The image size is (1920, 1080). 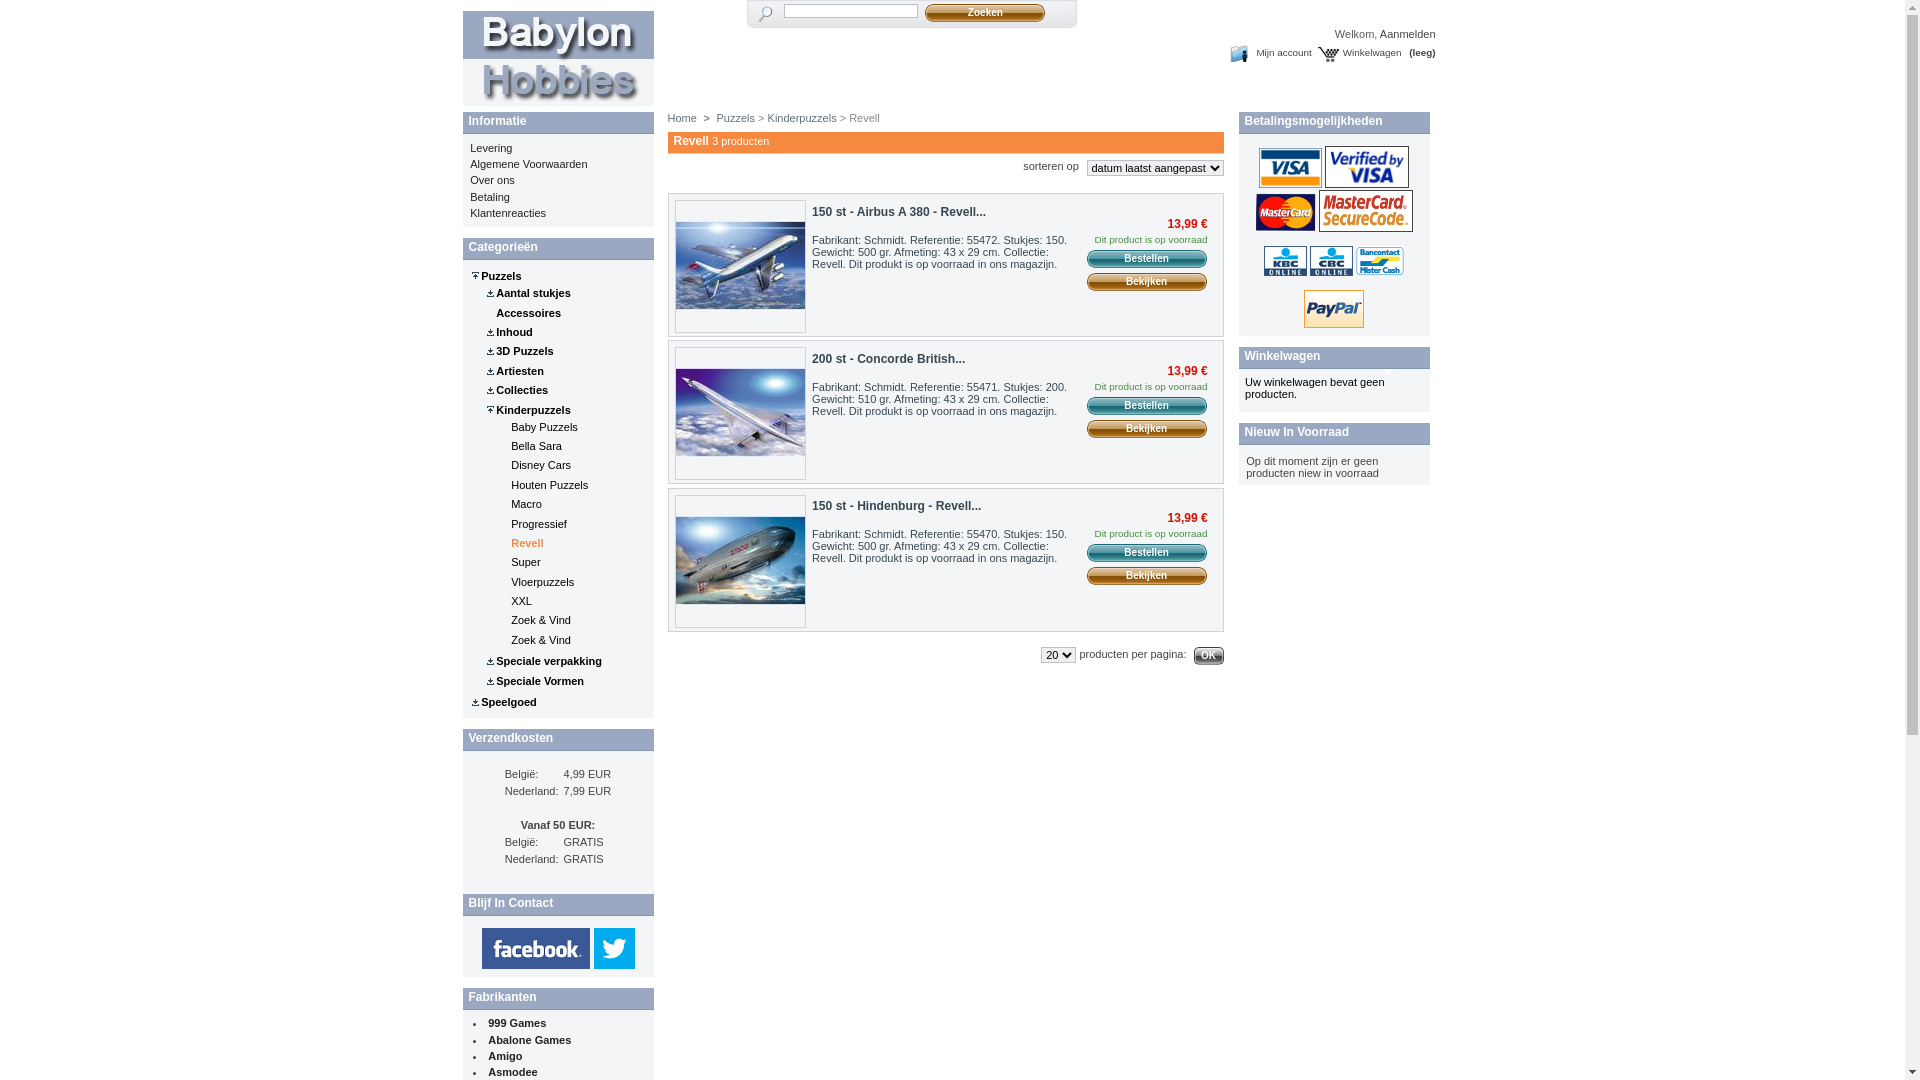 What do you see at coordinates (513, 1072) in the screenshot?
I see `Asmodee` at bounding box center [513, 1072].